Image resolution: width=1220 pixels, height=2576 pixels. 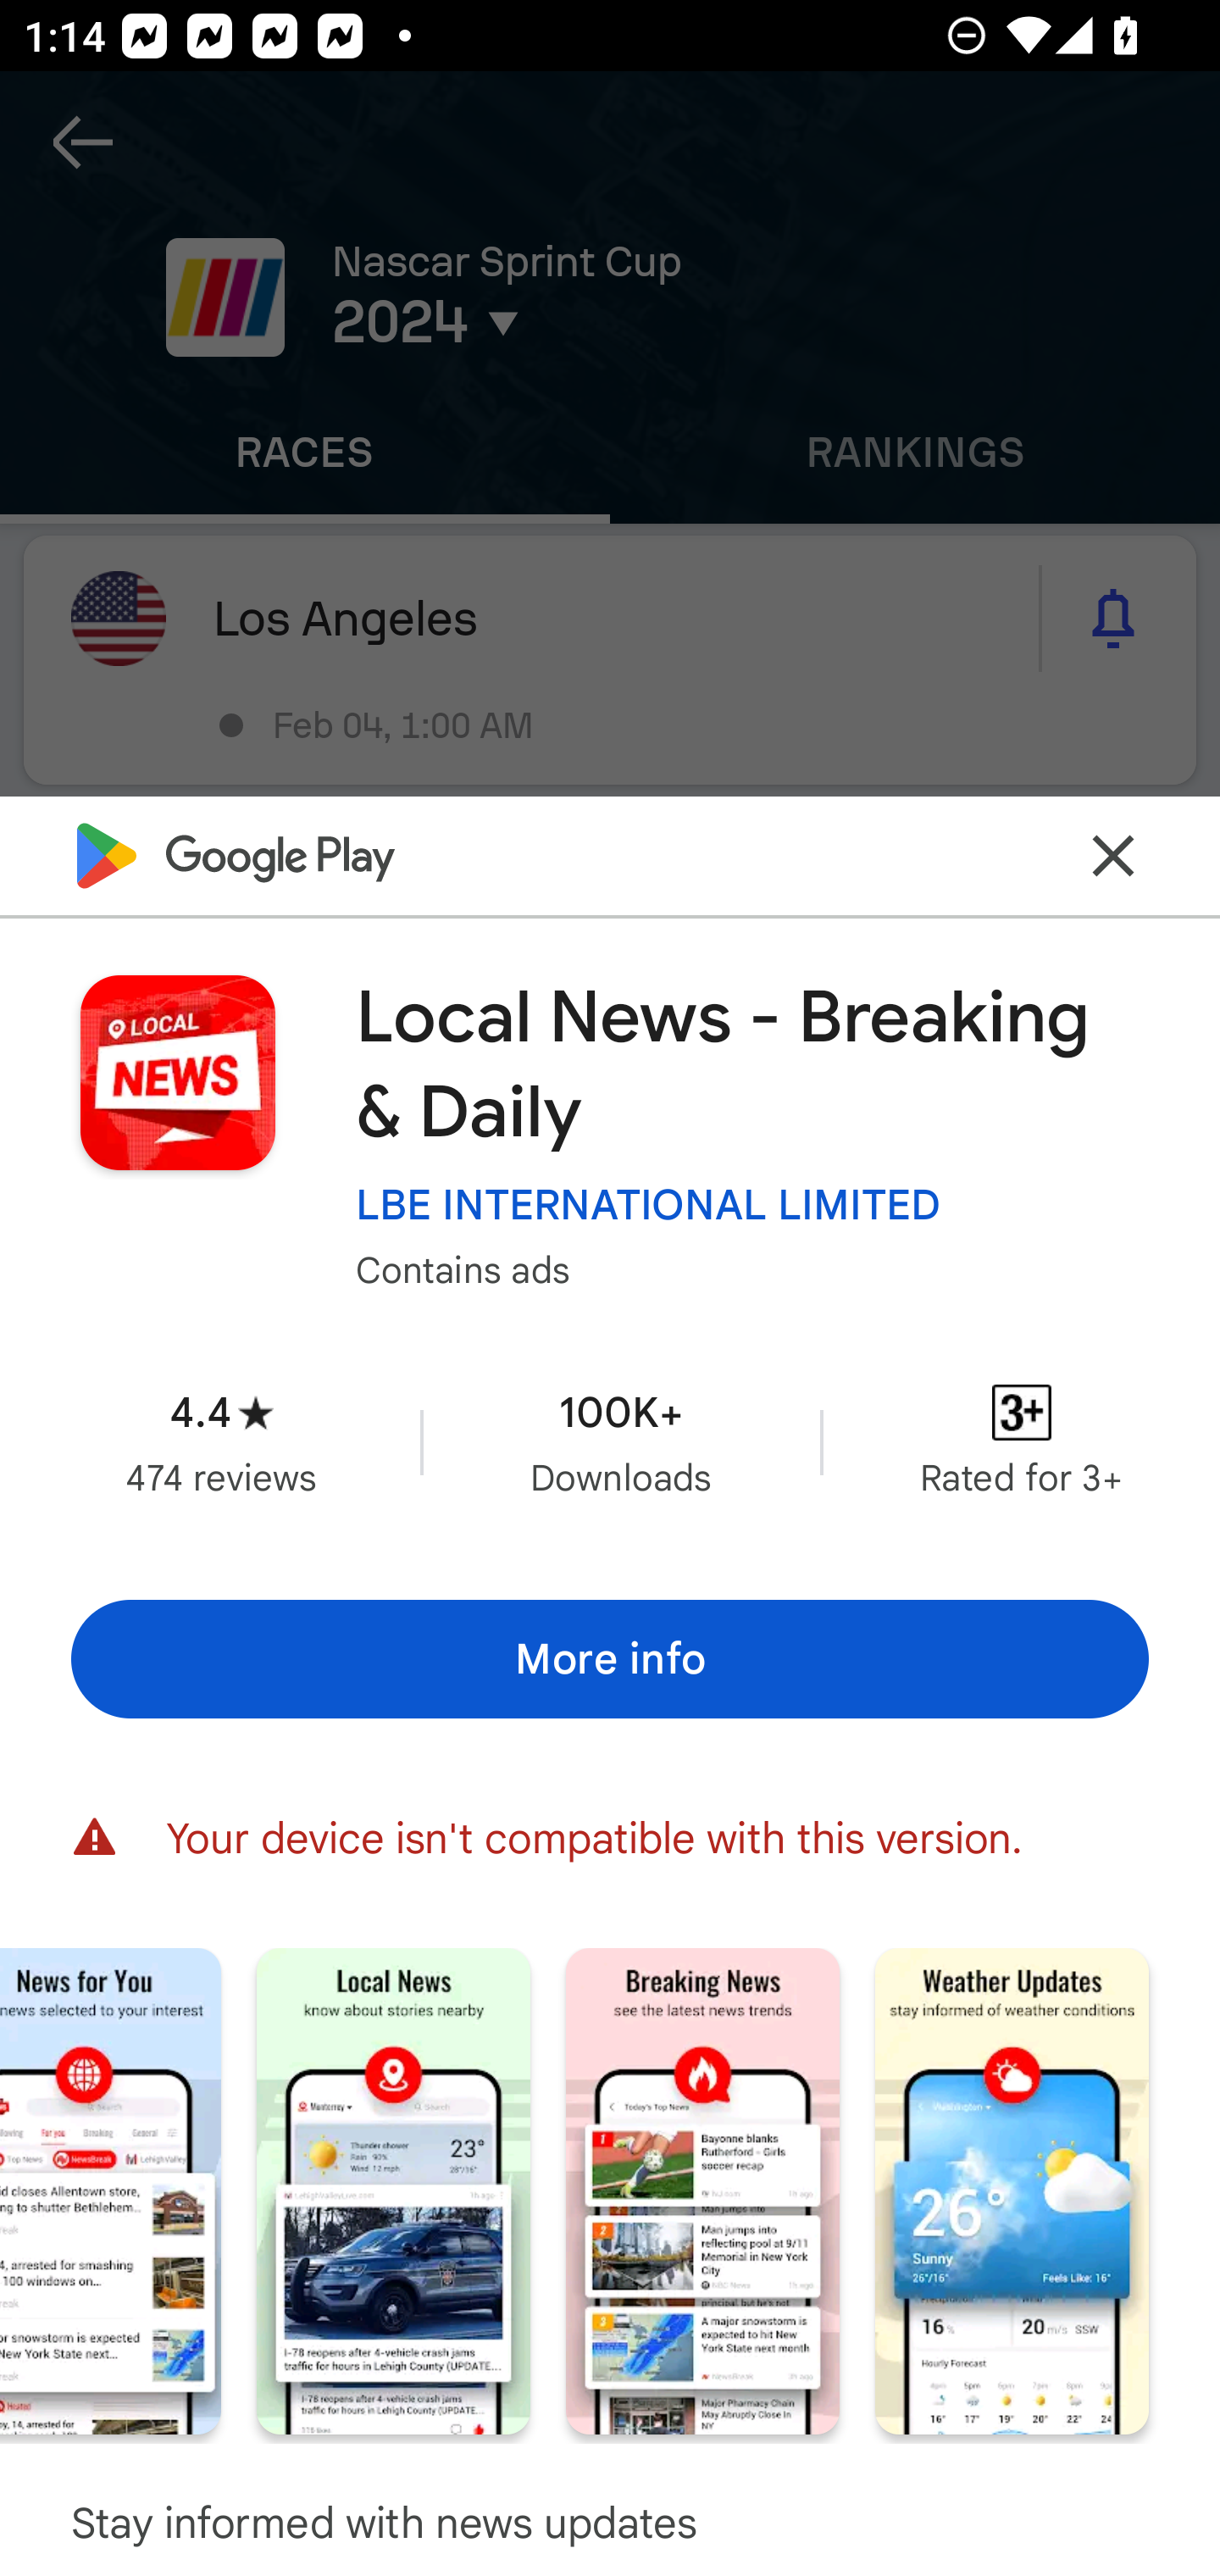 I want to click on Screenshot "4" of "4", so click(x=1012, y=2190).